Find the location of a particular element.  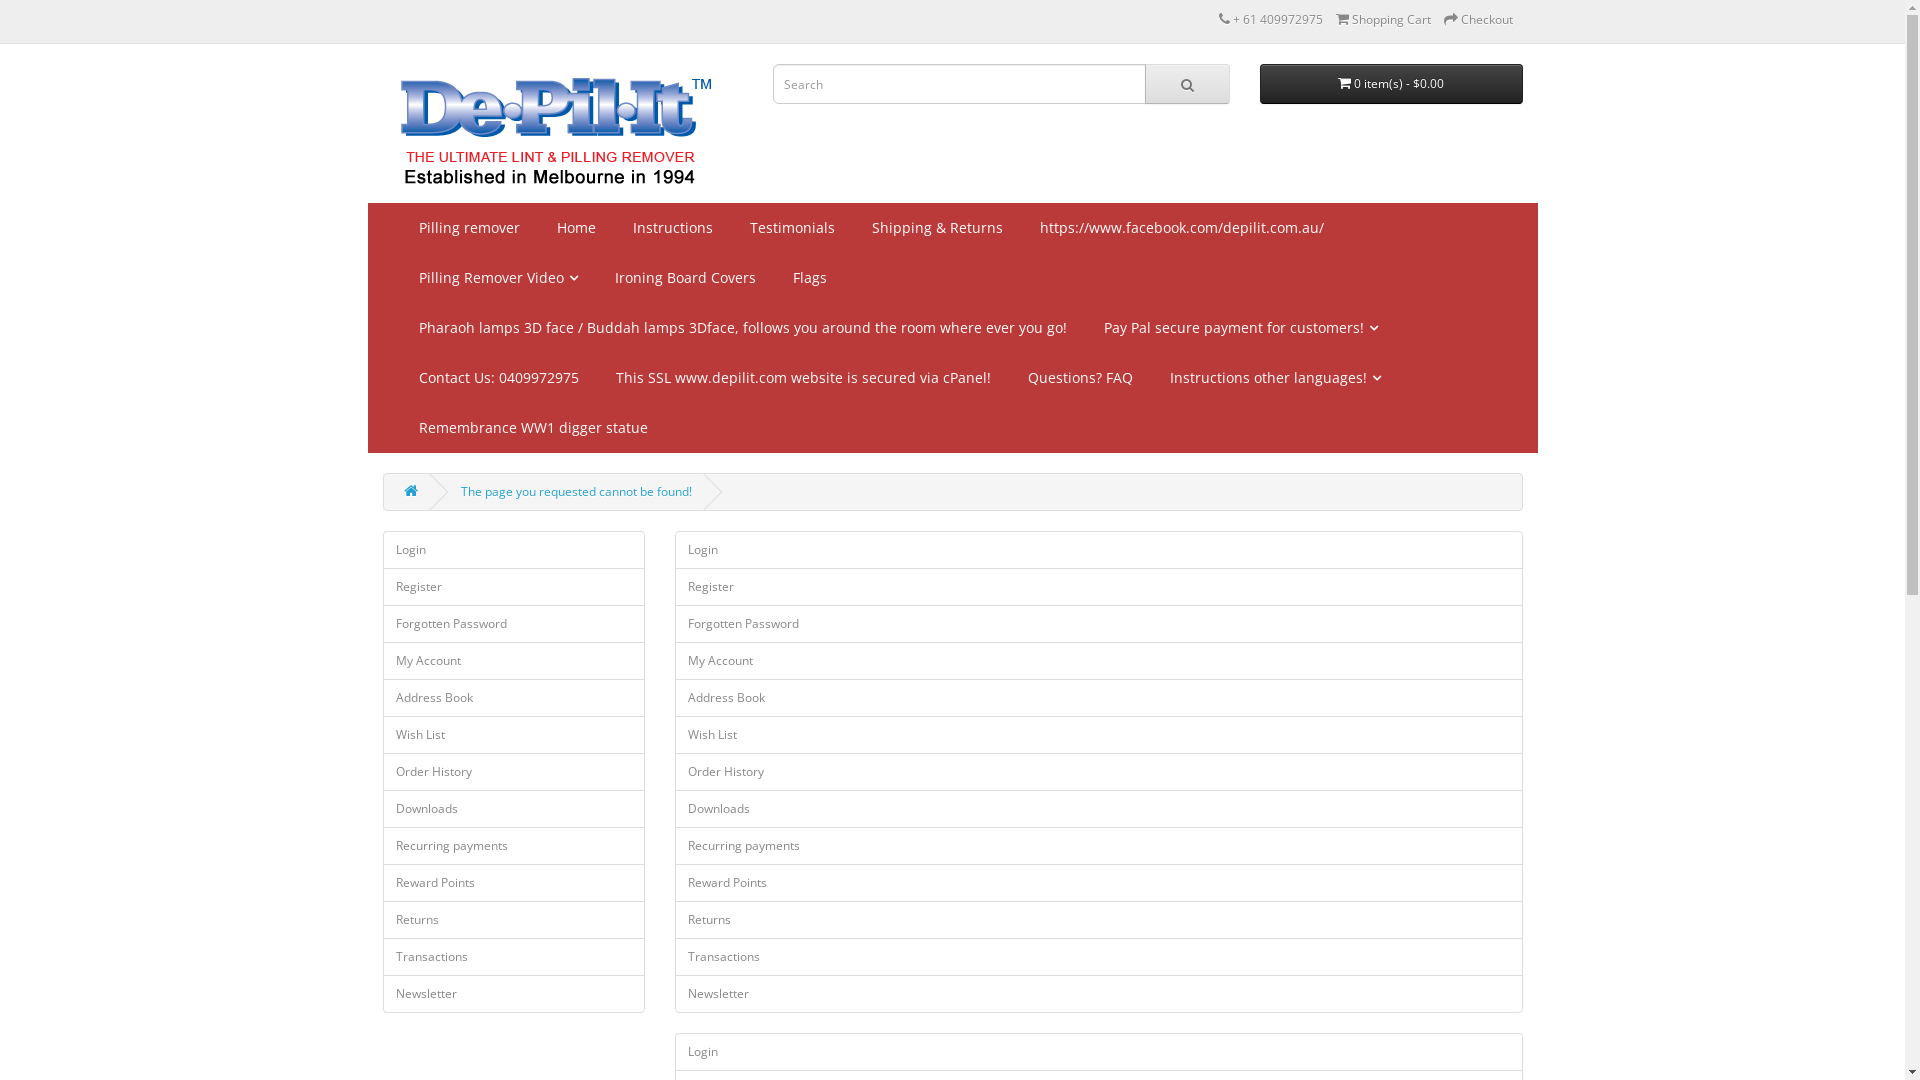

Forgotten Password is located at coordinates (1099, 624).